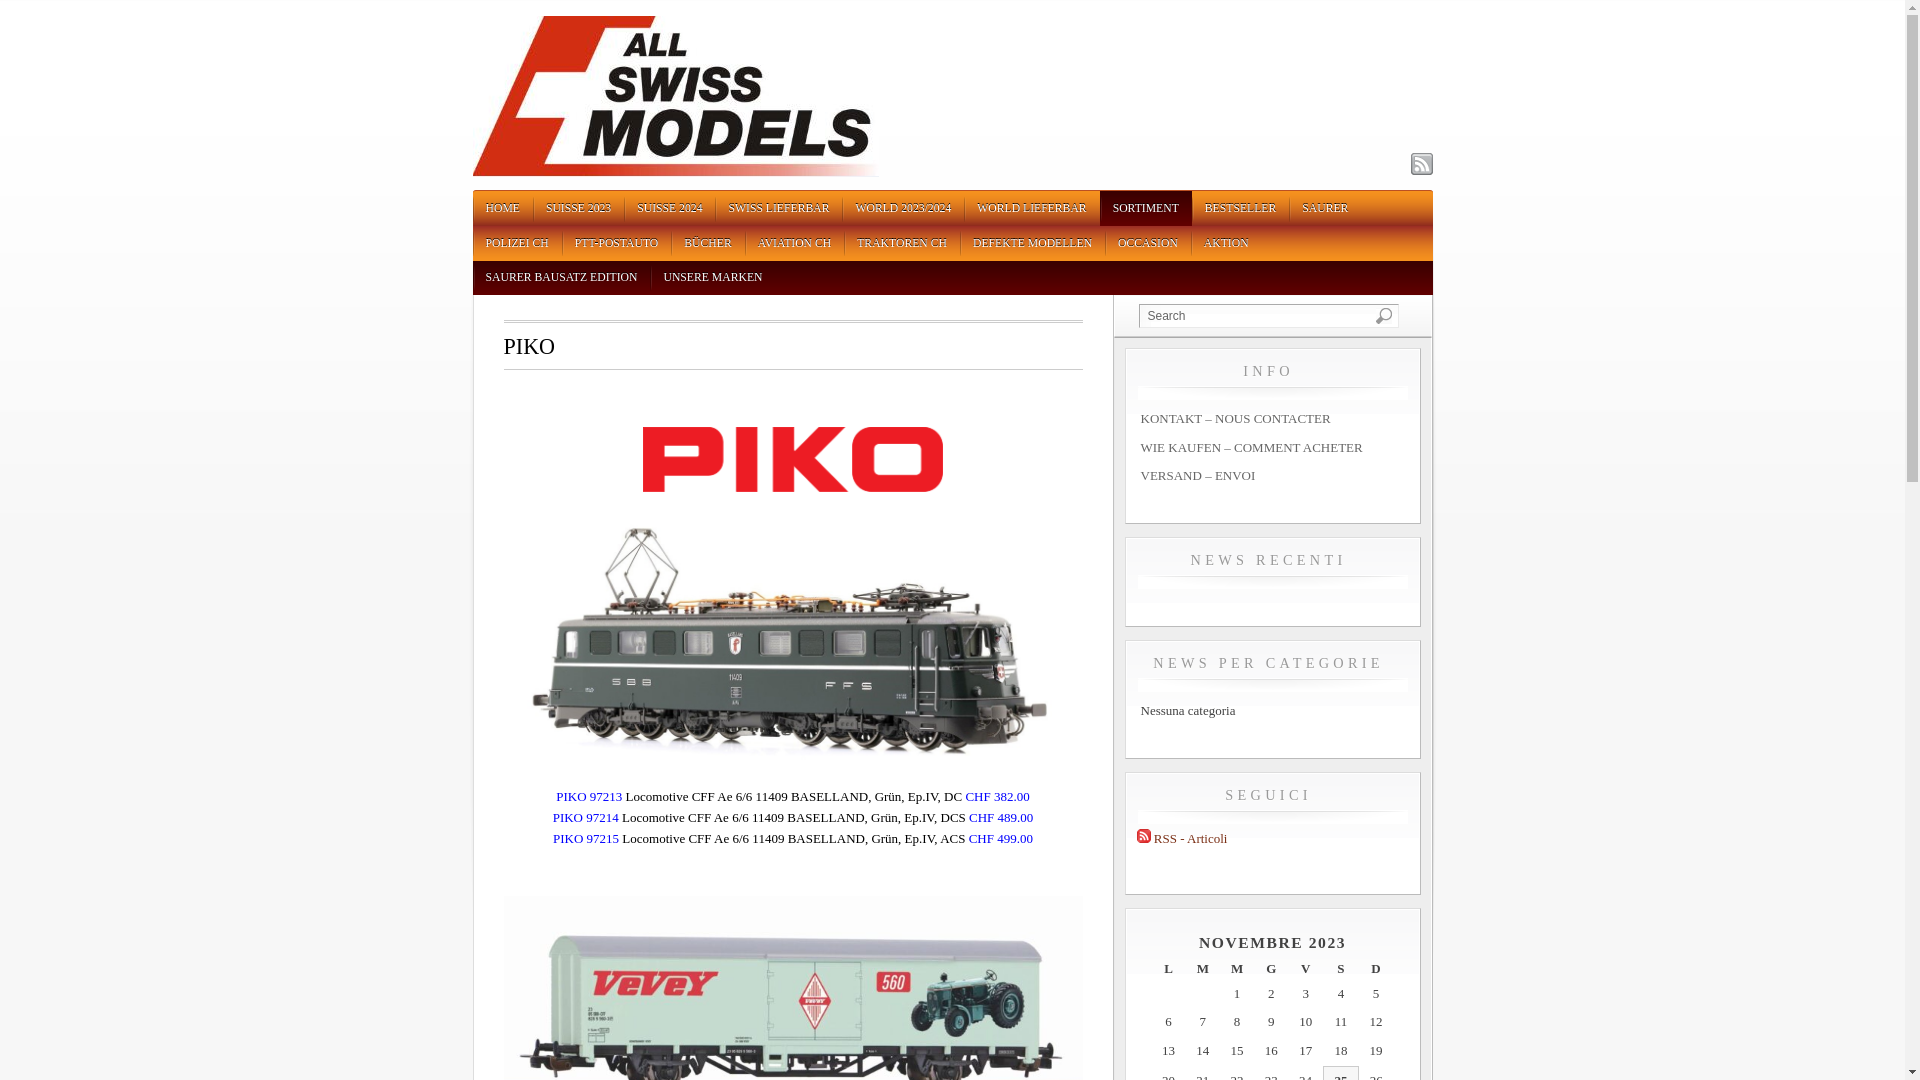  What do you see at coordinates (578, 208) in the screenshot?
I see `SUISSE 2023` at bounding box center [578, 208].